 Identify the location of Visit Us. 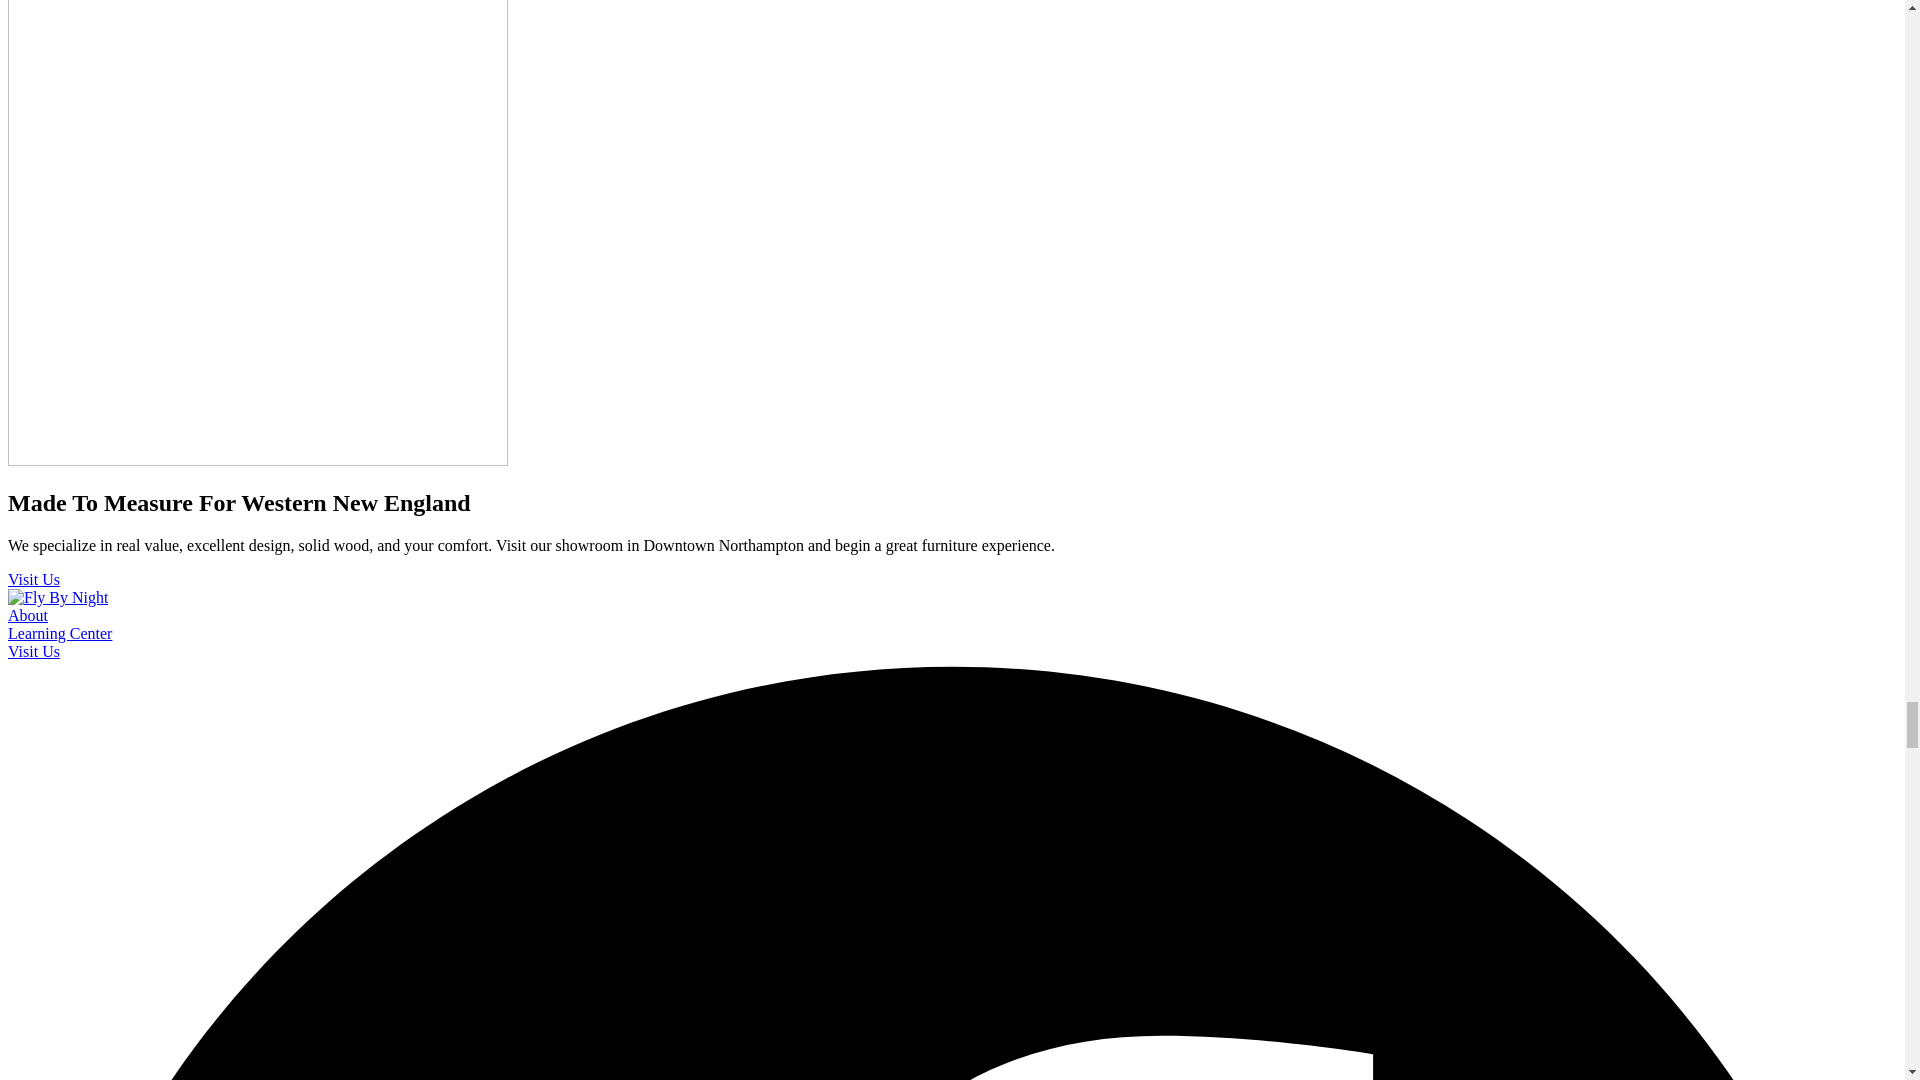
(33, 650).